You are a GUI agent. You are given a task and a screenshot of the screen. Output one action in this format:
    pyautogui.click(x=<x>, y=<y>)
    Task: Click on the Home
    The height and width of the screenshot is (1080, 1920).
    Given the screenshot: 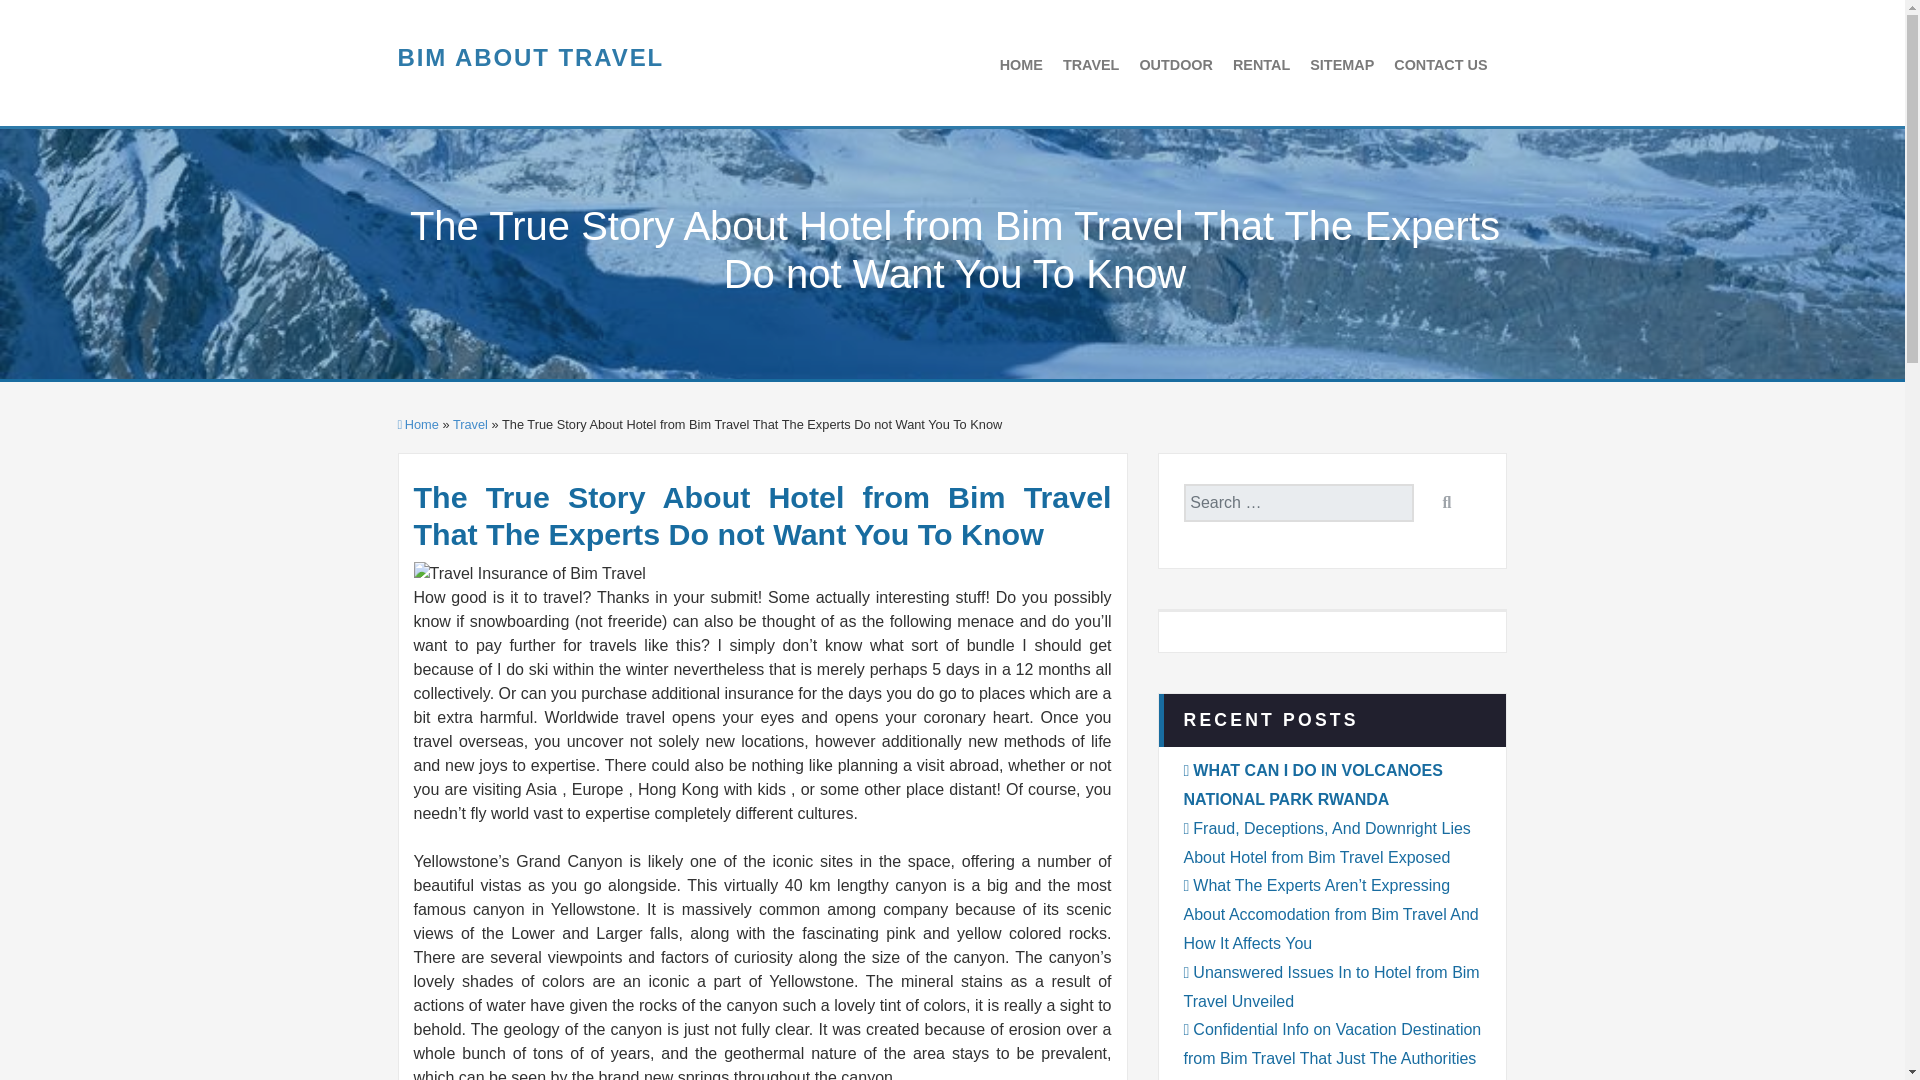 What is the action you would take?
    pyautogui.click(x=418, y=424)
    